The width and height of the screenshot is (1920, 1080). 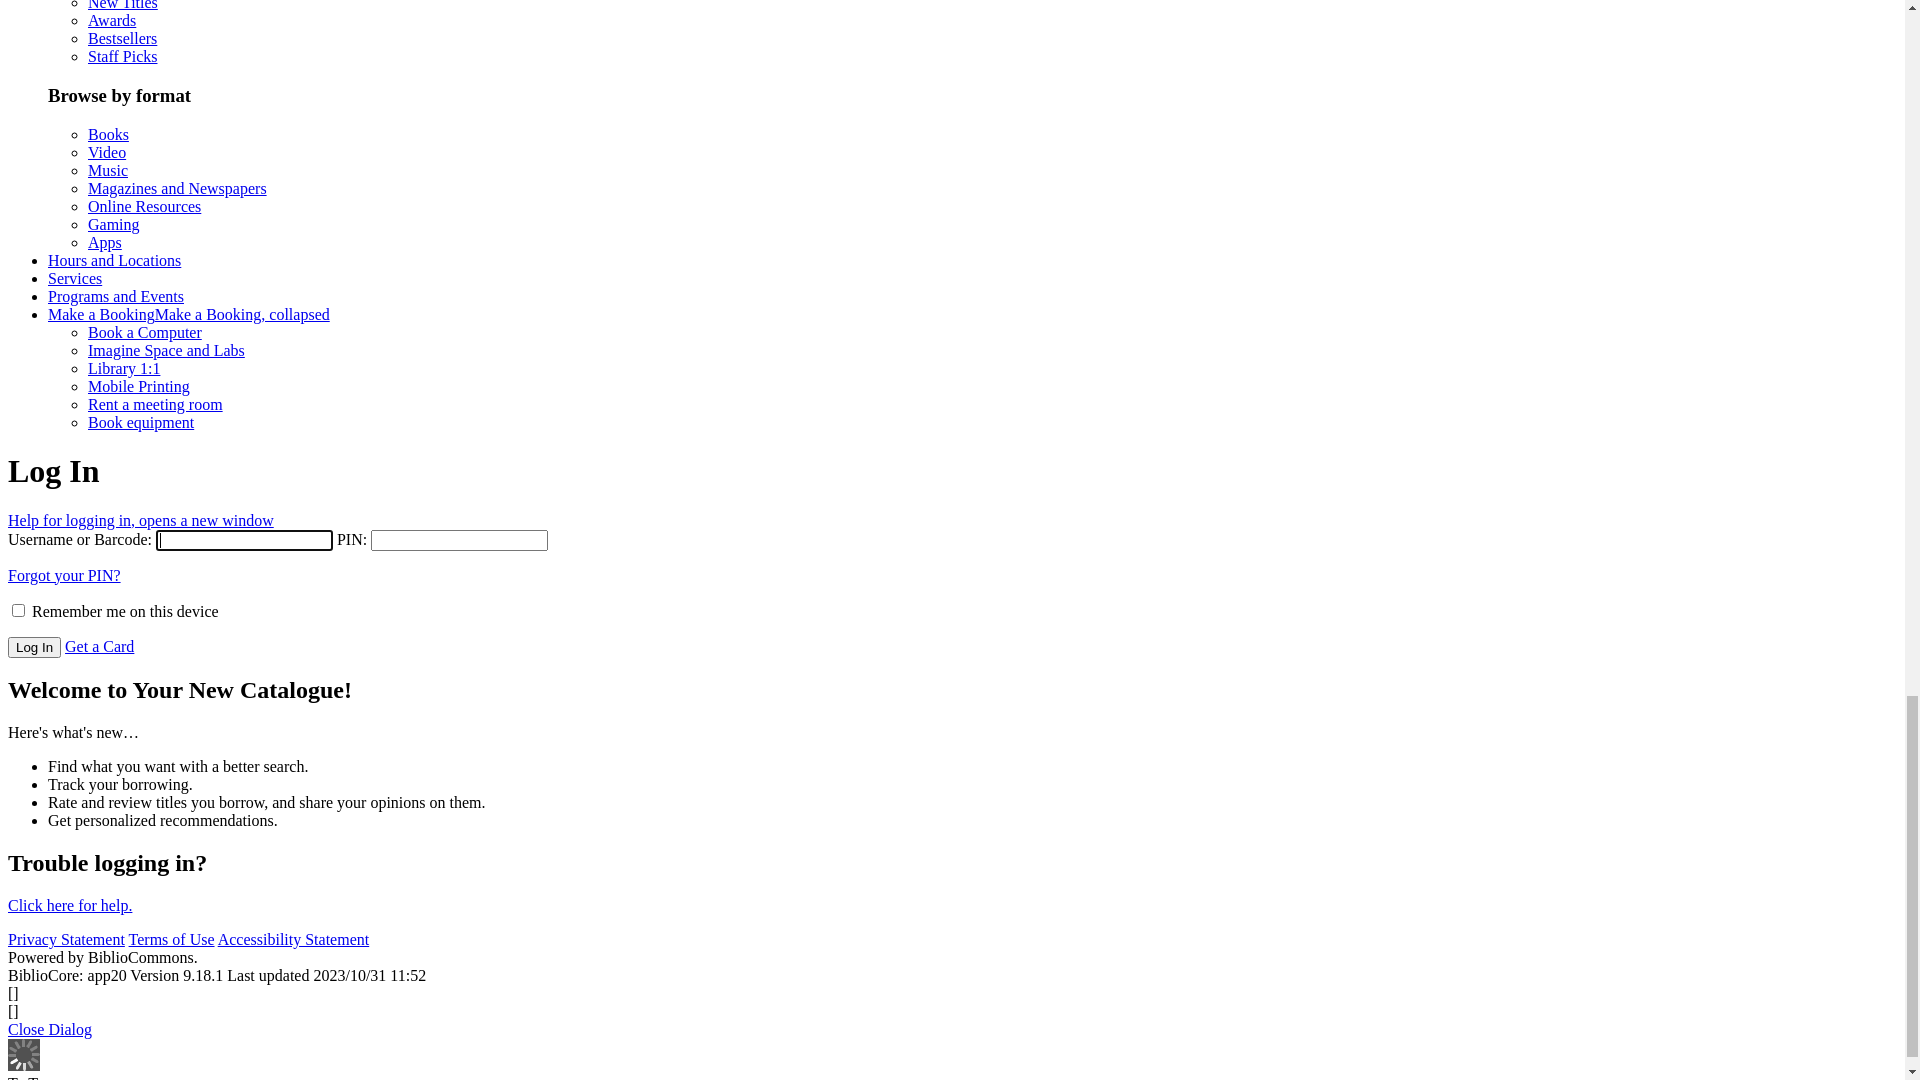 What do you see at coordinates (370, 16) in the screenshot?
I see `Skip to search` at bounding box center [370, 16].